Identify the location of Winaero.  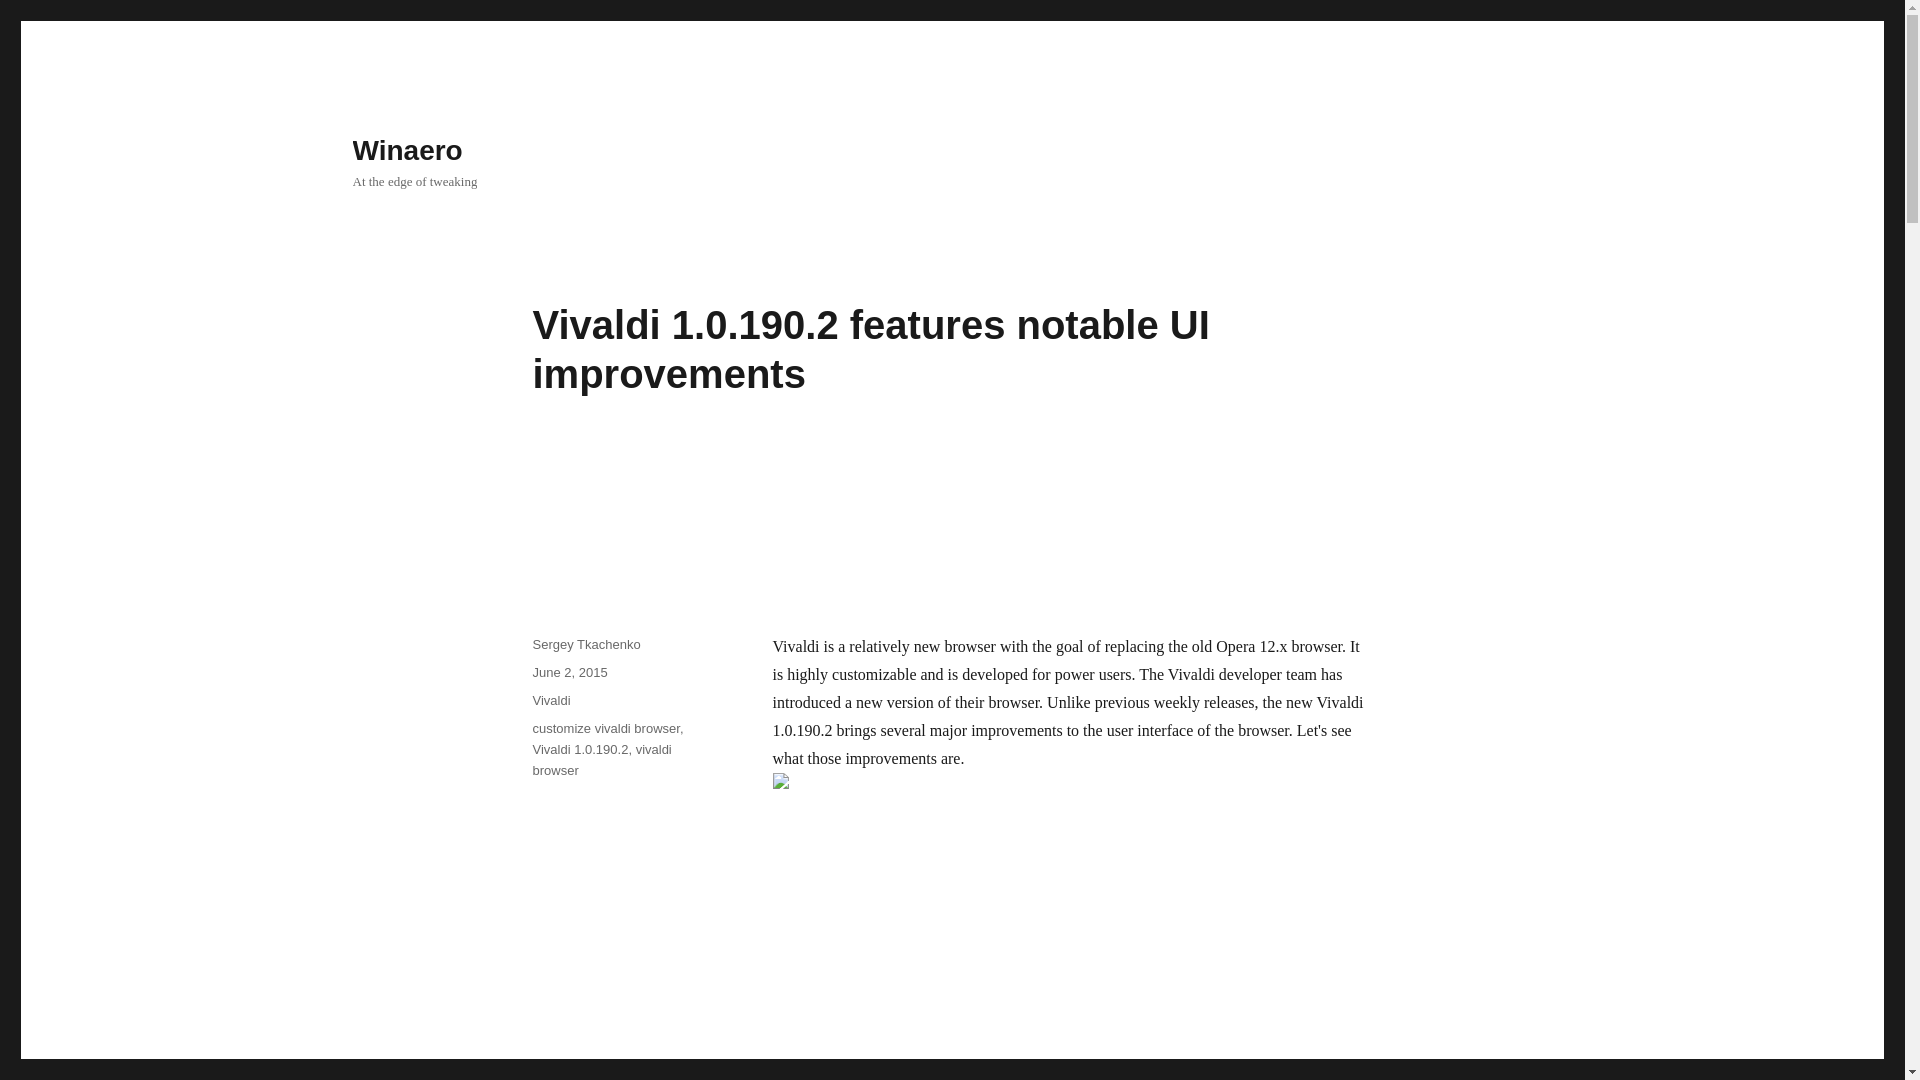
(406, 150).